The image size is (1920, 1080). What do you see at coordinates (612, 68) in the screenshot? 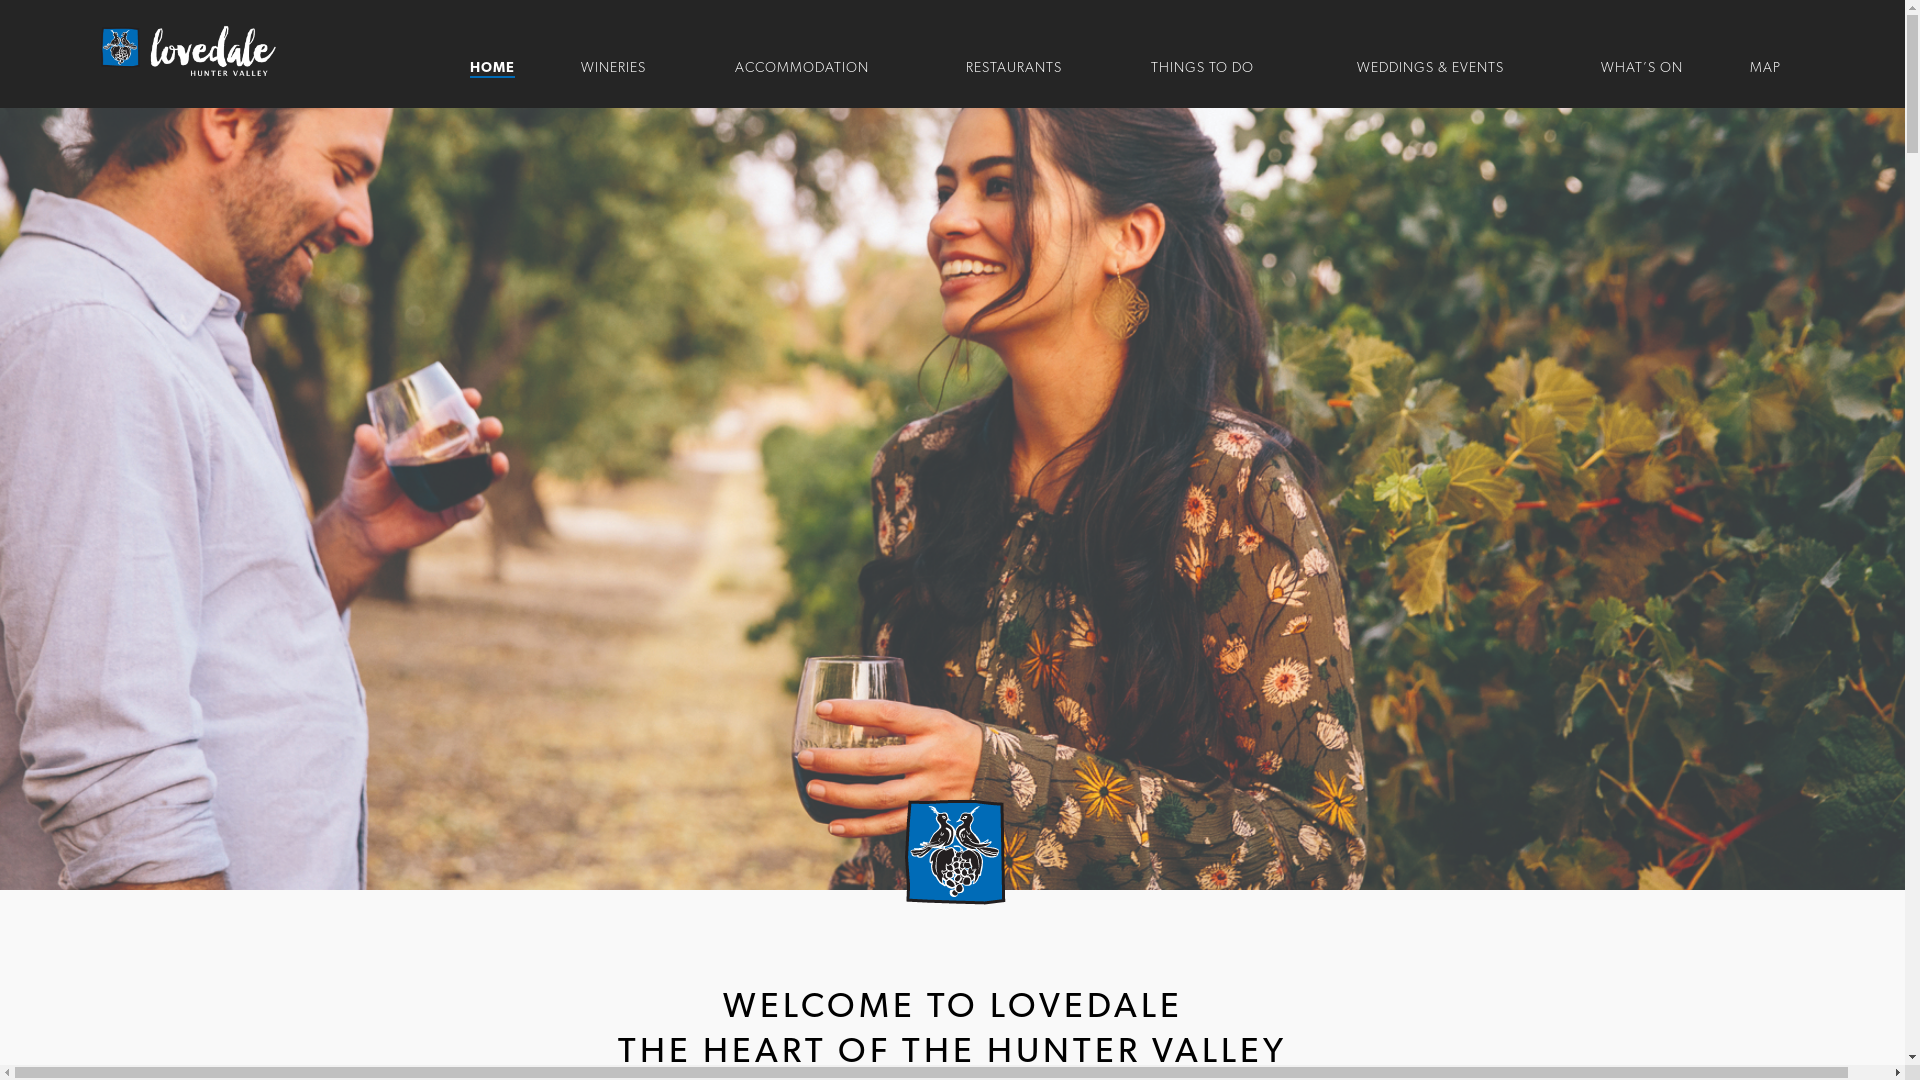
I see `WINERIES` at bounding box center [612, 68].